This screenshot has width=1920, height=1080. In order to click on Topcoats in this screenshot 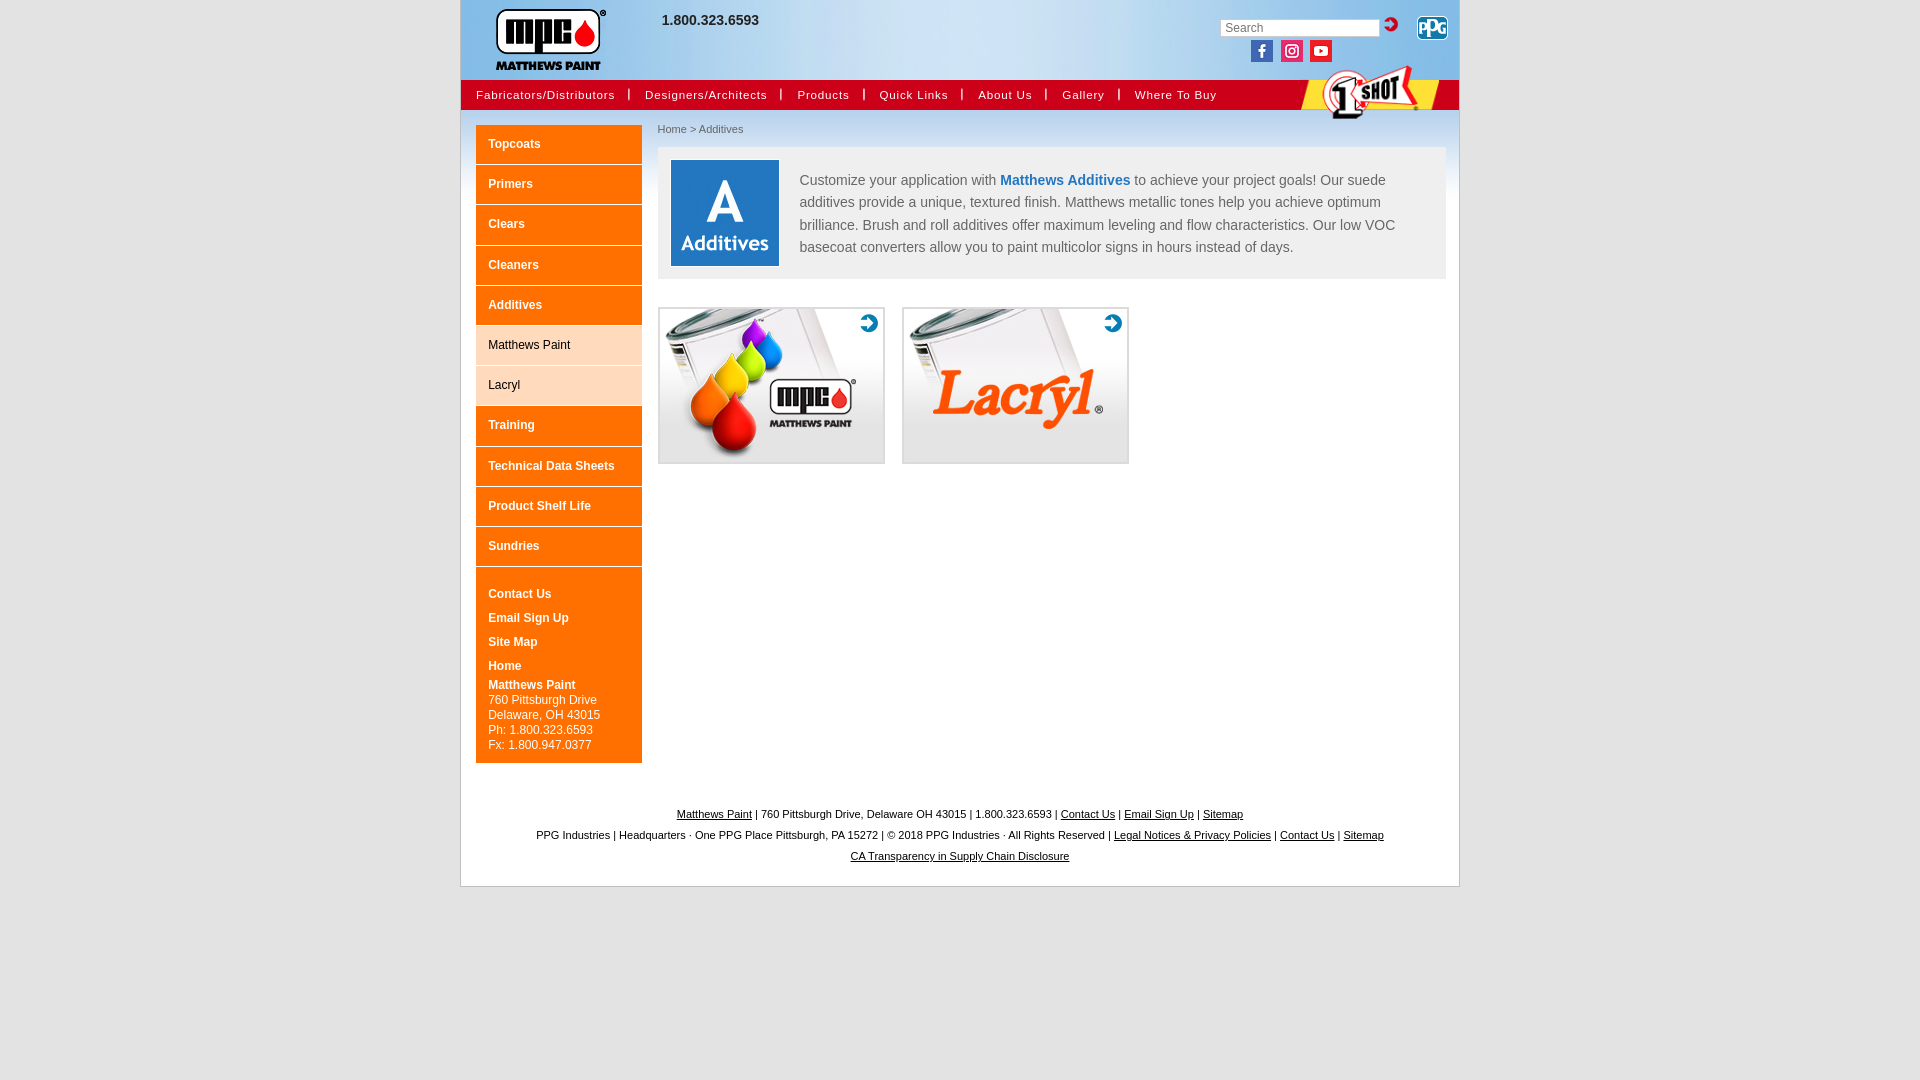, I will do `click(514, 144)`.